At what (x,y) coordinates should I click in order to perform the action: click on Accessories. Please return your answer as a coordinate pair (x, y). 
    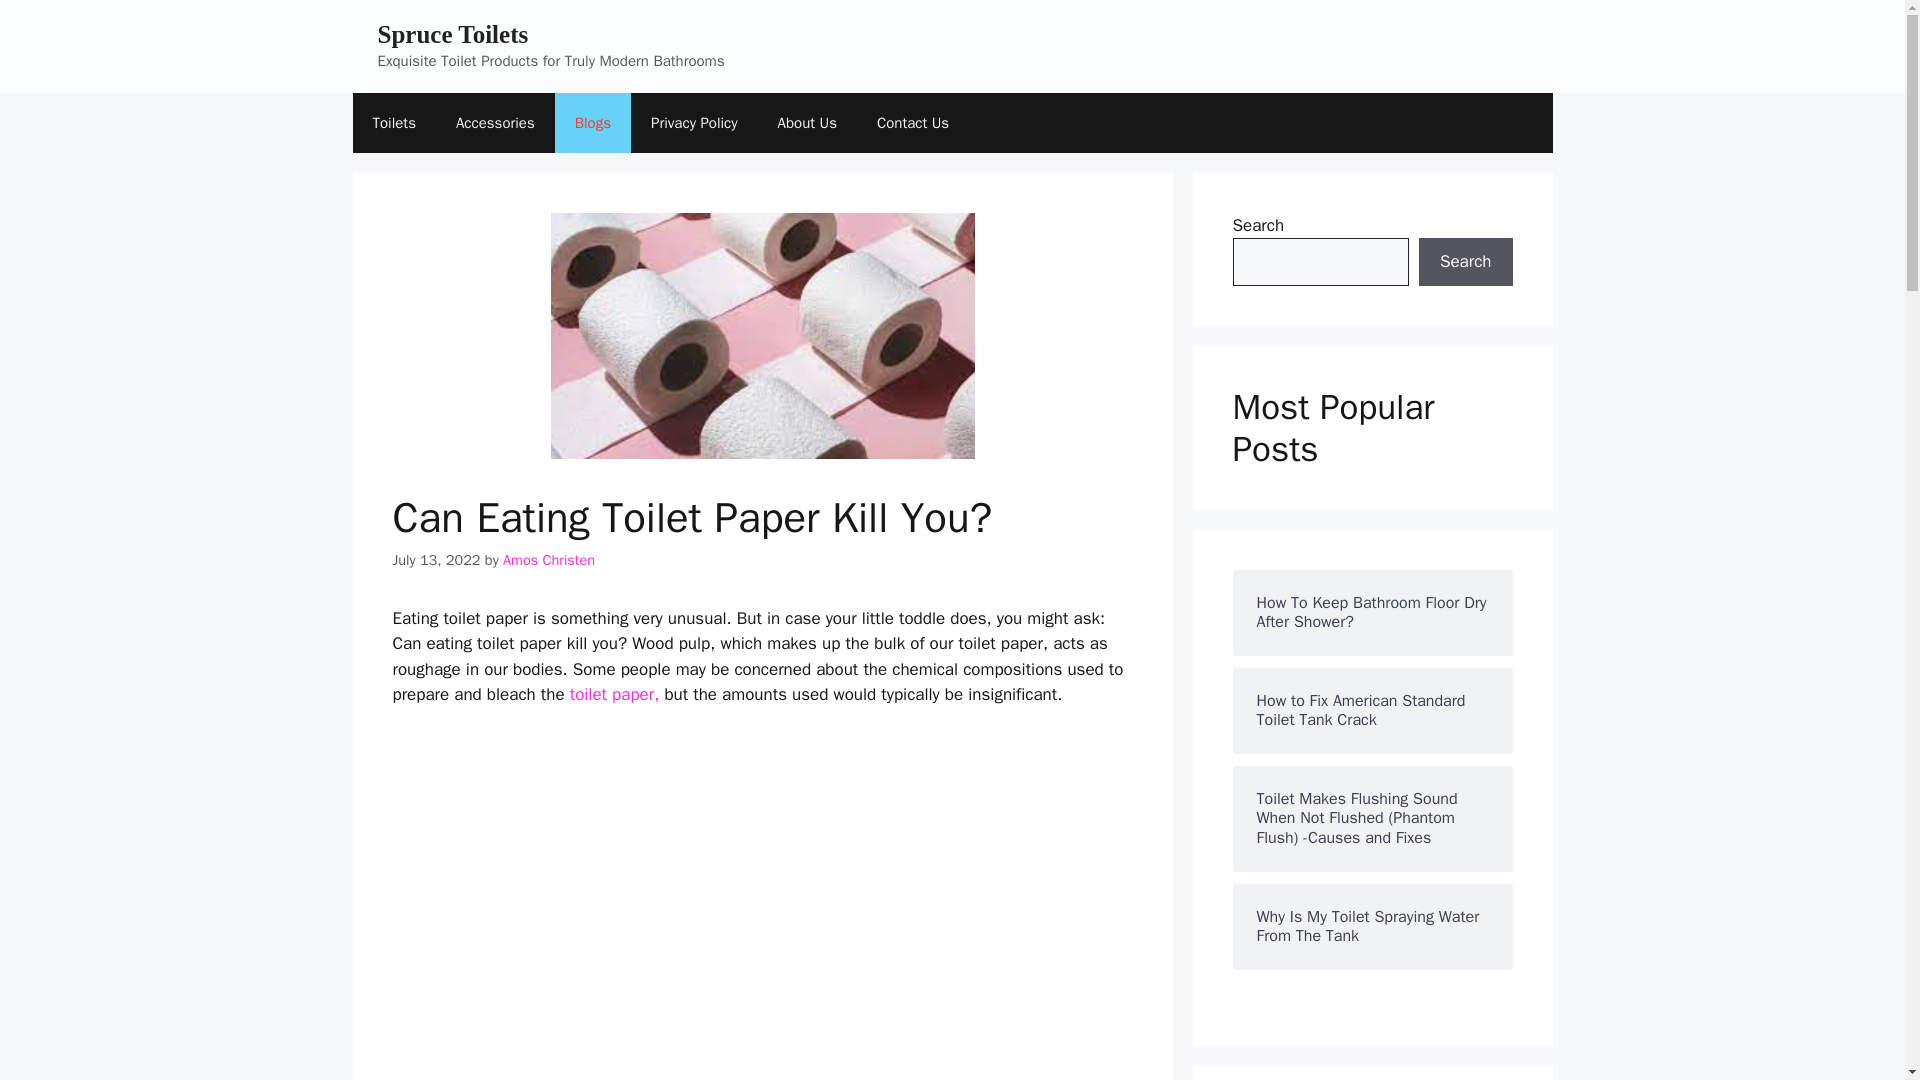
    Looking at the image, I should click on (494, 122).